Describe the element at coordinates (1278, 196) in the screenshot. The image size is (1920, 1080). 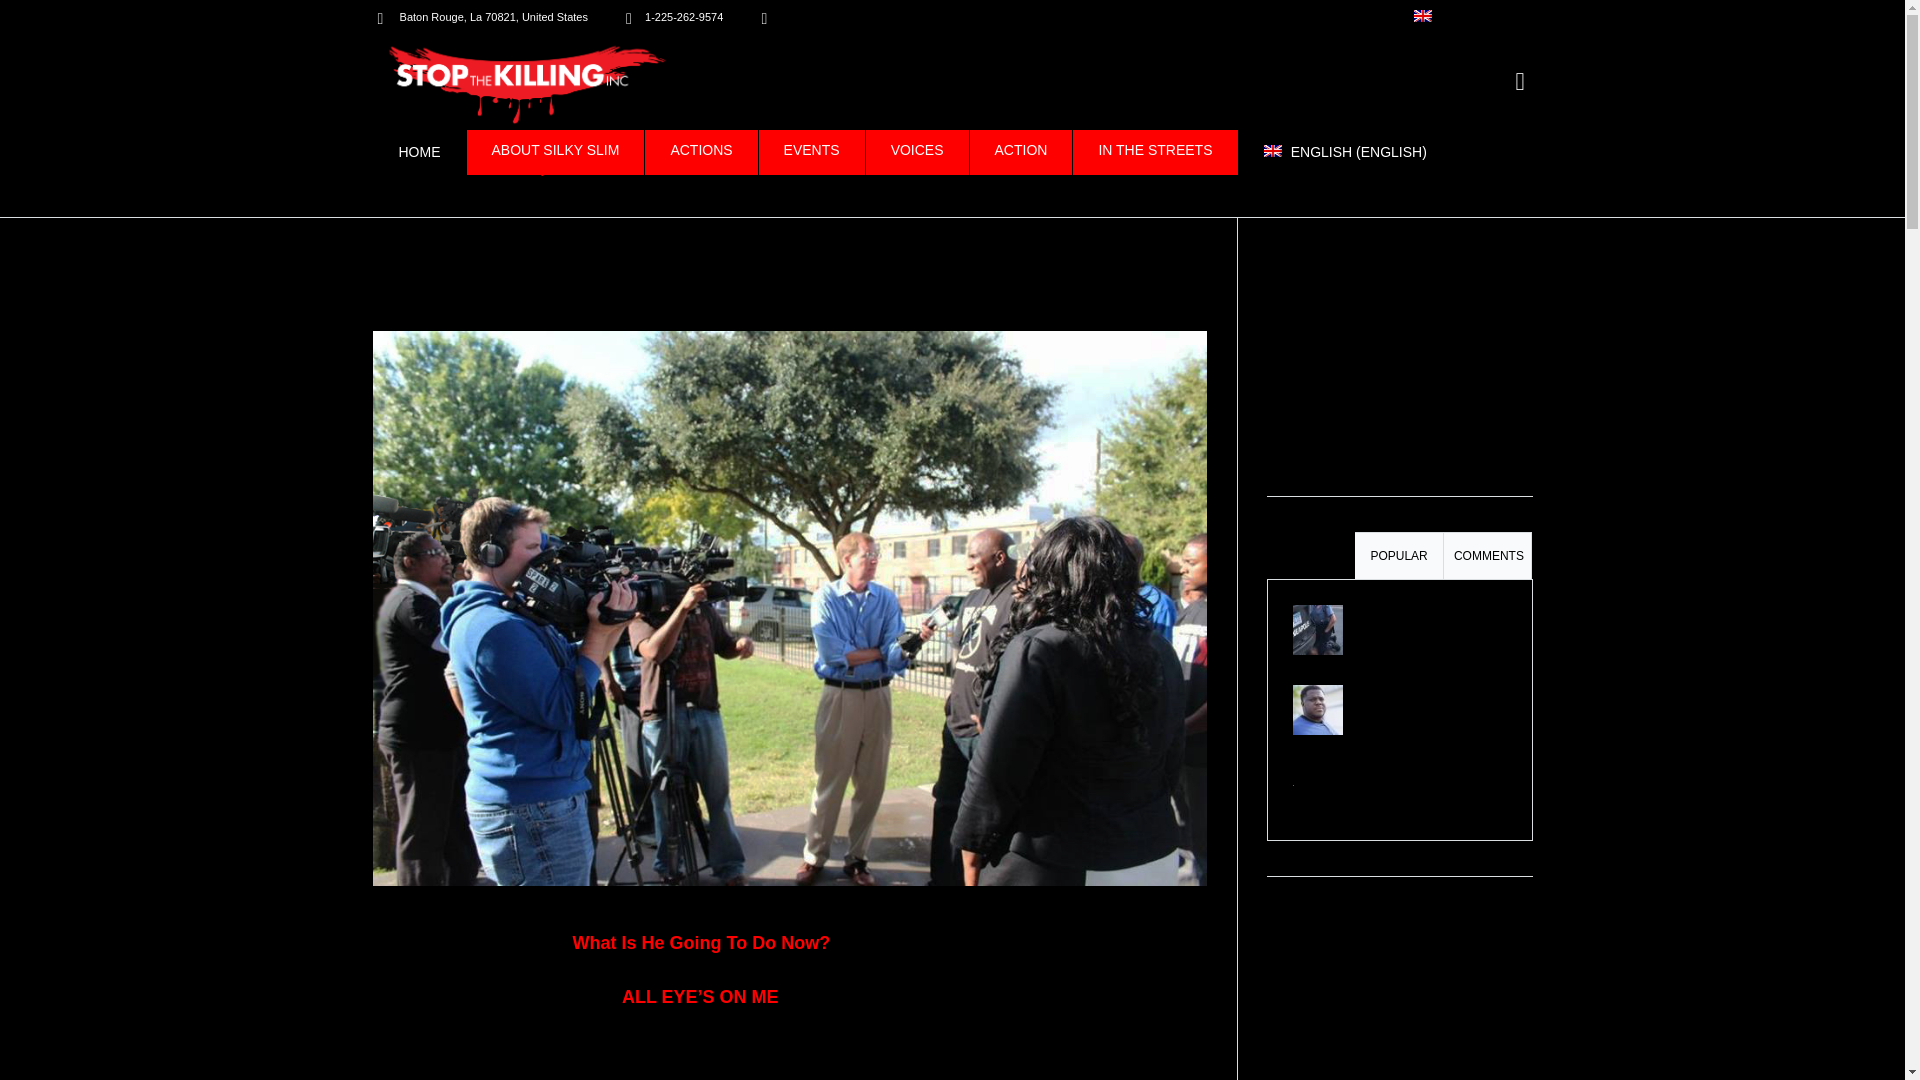
I see `Actions` at that location.